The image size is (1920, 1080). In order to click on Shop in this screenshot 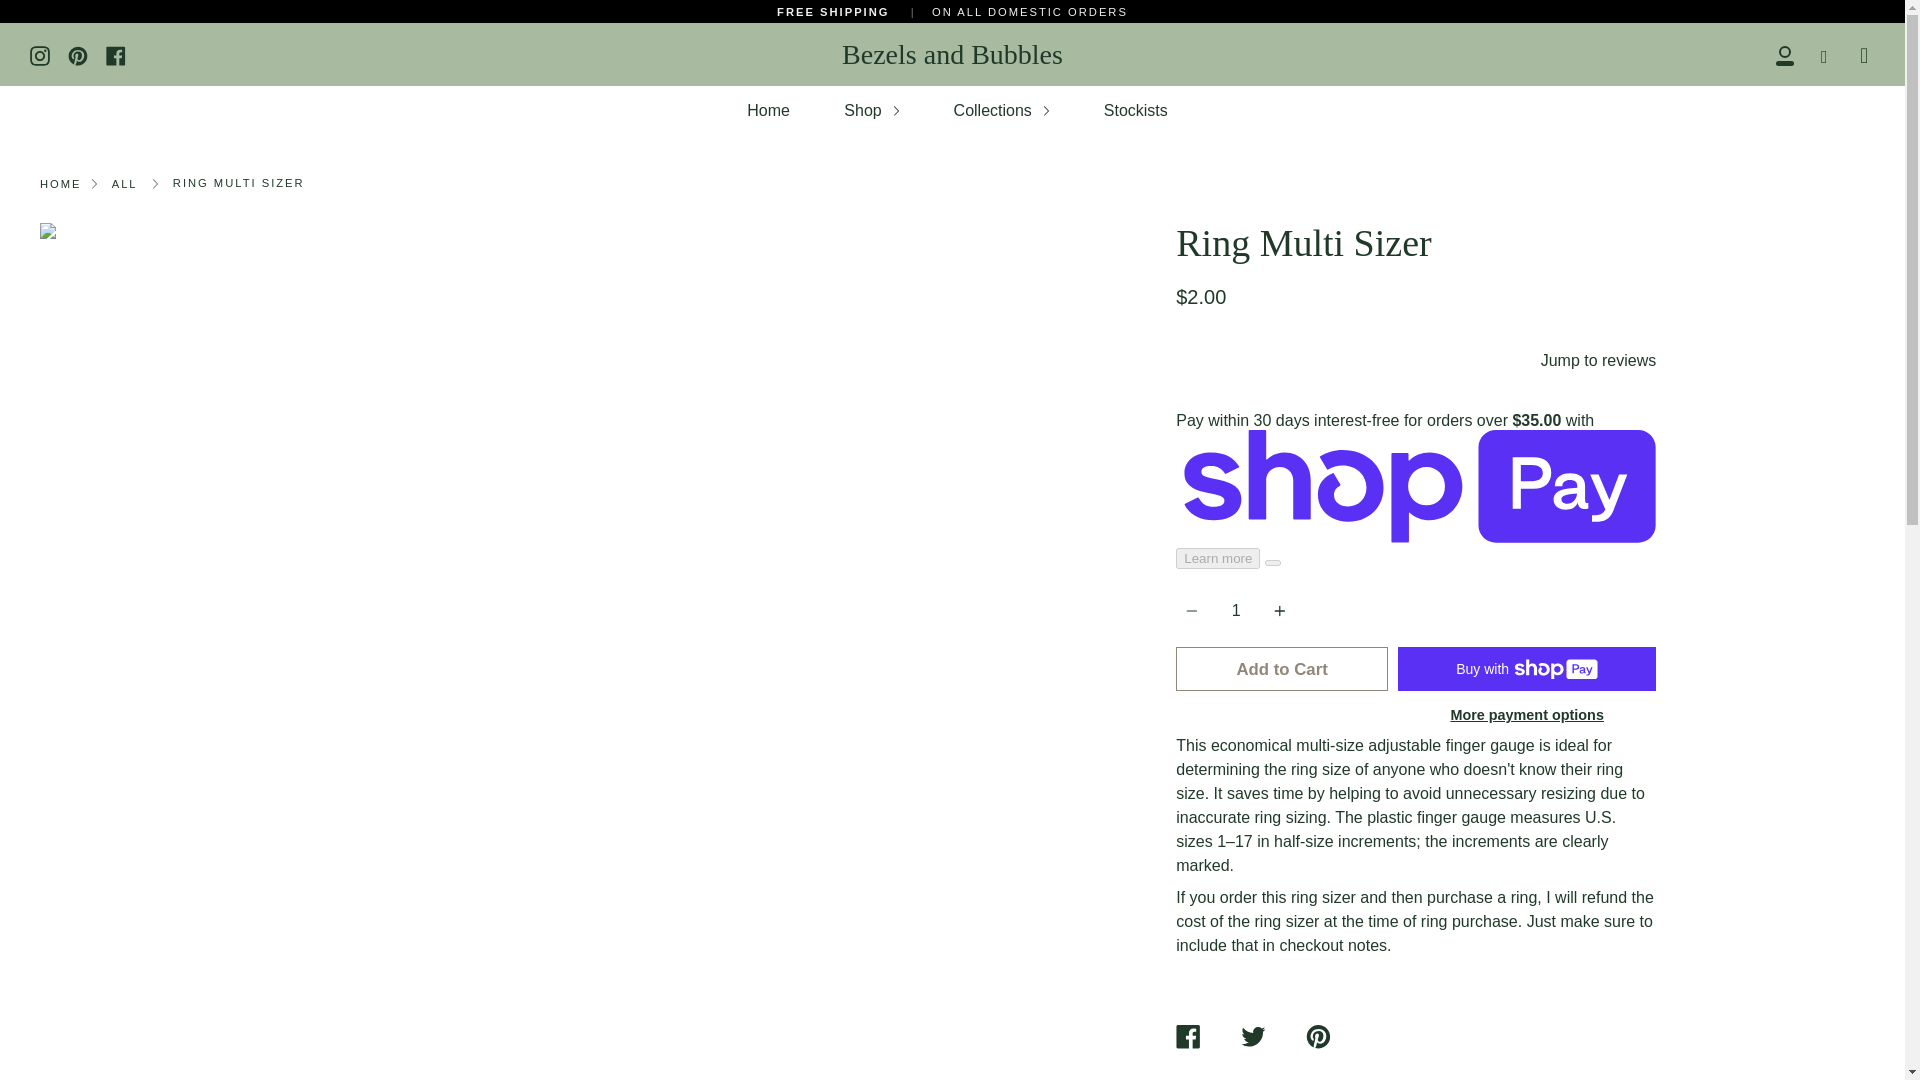, I will do `click(872, 110)`.